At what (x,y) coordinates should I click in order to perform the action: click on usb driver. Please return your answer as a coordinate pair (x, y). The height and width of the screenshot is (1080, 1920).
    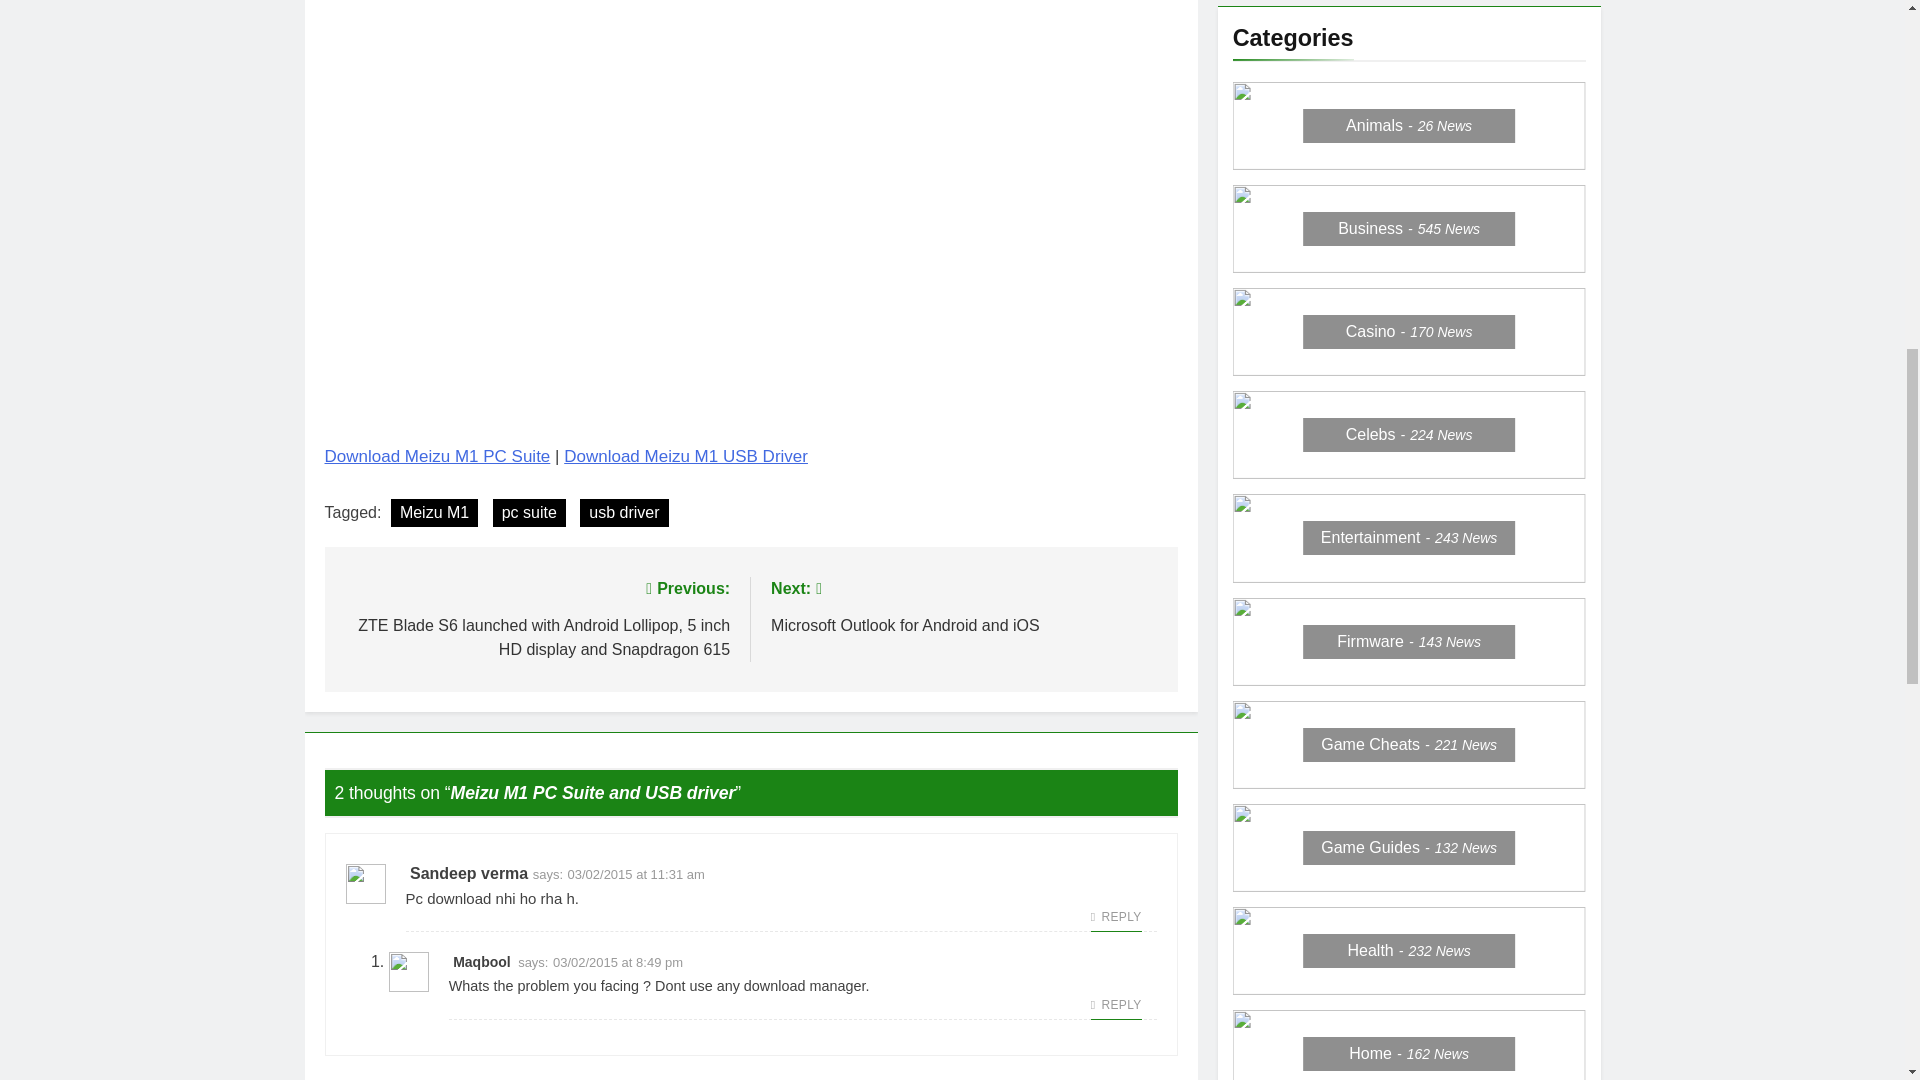
    Looking at the image, I should click on (624, 512).